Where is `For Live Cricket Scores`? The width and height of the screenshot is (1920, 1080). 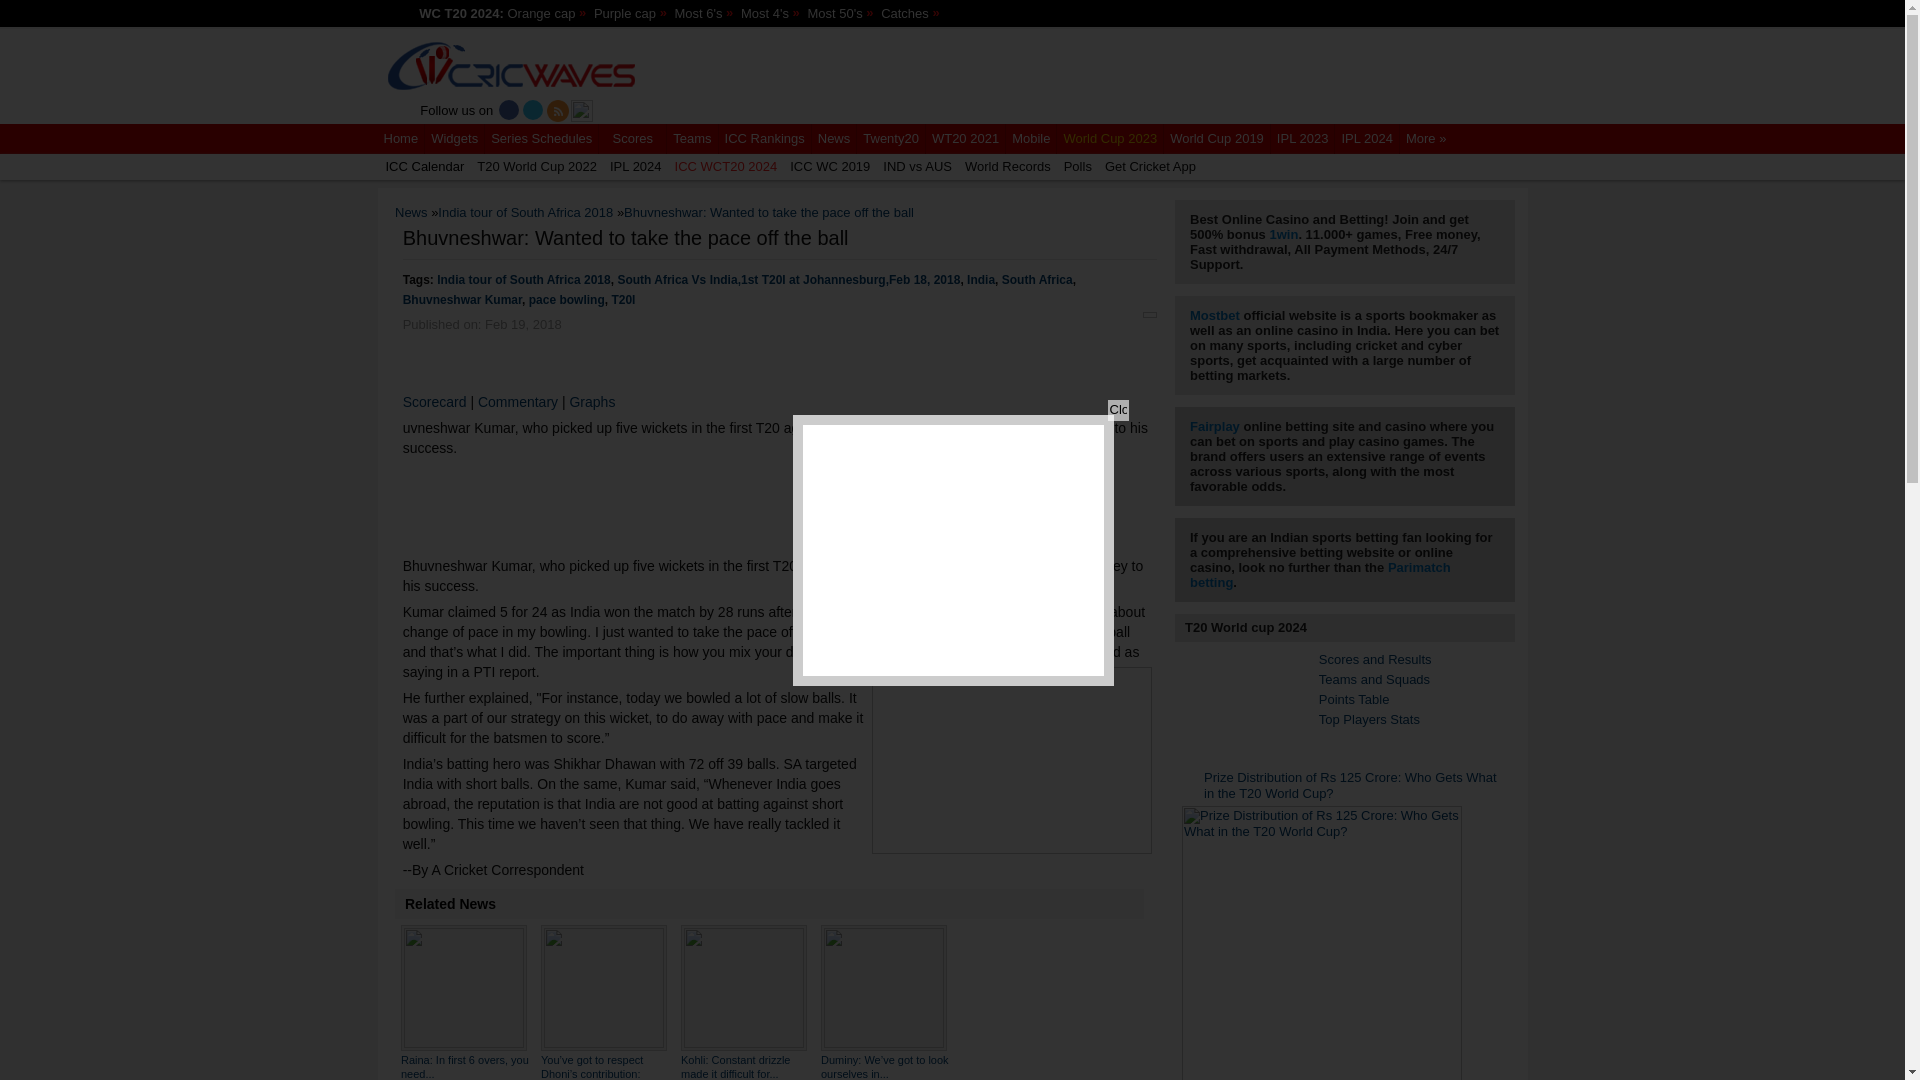 For Live Cricket Scores is located at coordinates (512, 76).